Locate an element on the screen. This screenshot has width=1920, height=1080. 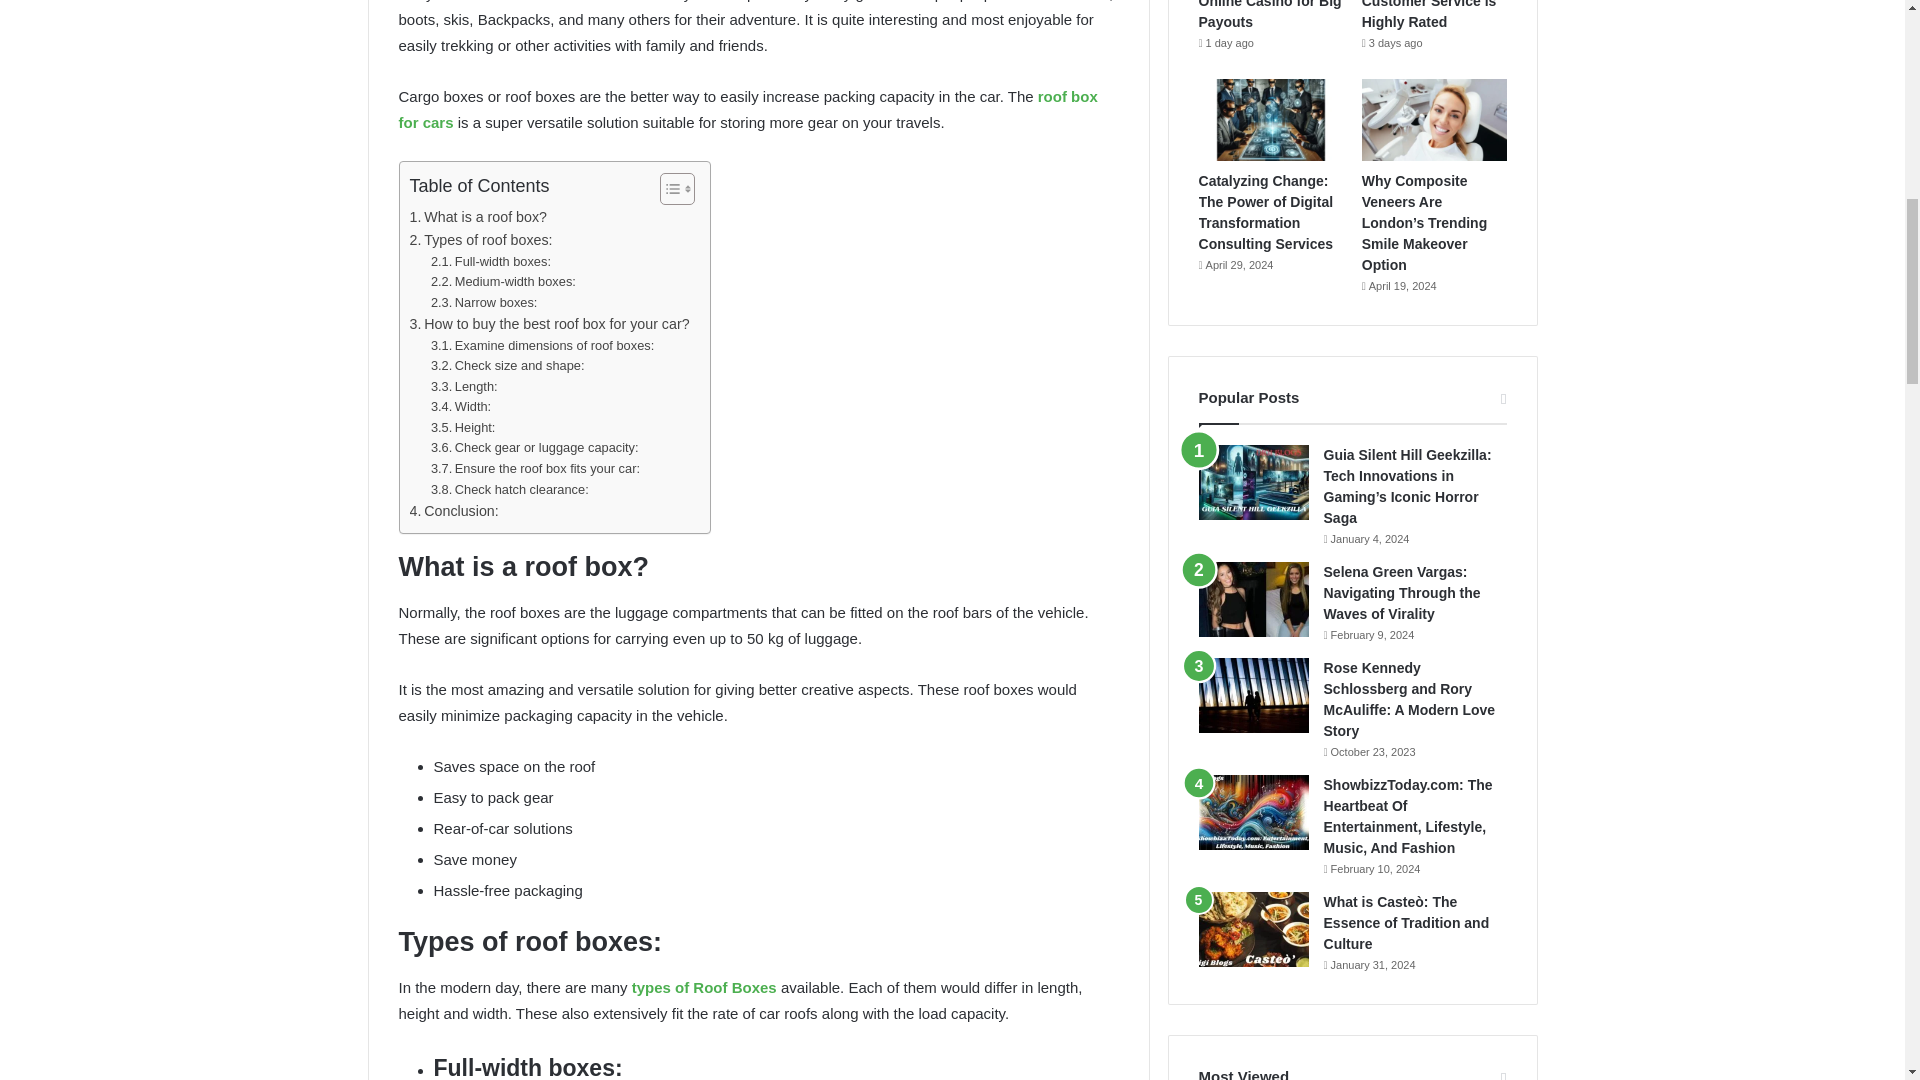
Check size and shape: is located at coordinates (508, 366).